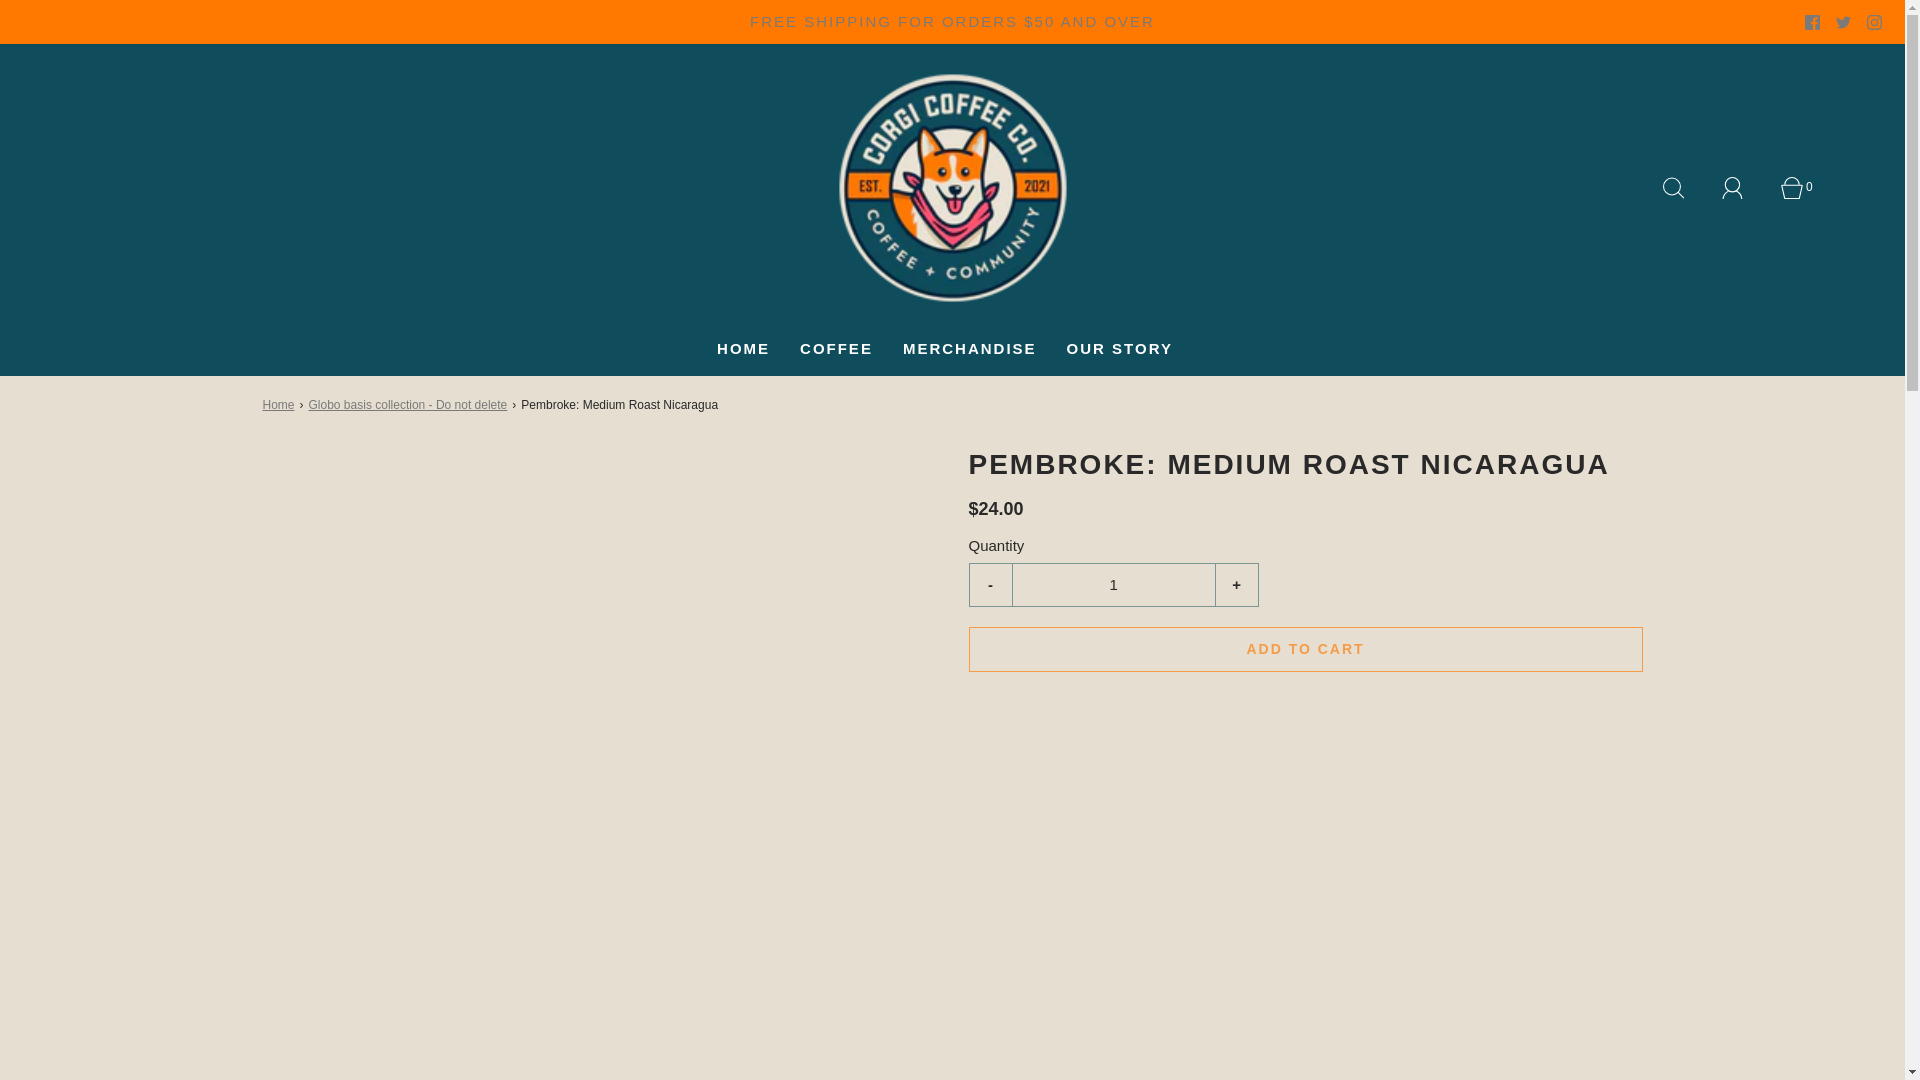 The width and height of the screenshot is (1920, 1080). Describe the element at coordinates (1803, 188) in the screenshot. I see `0` at that location.